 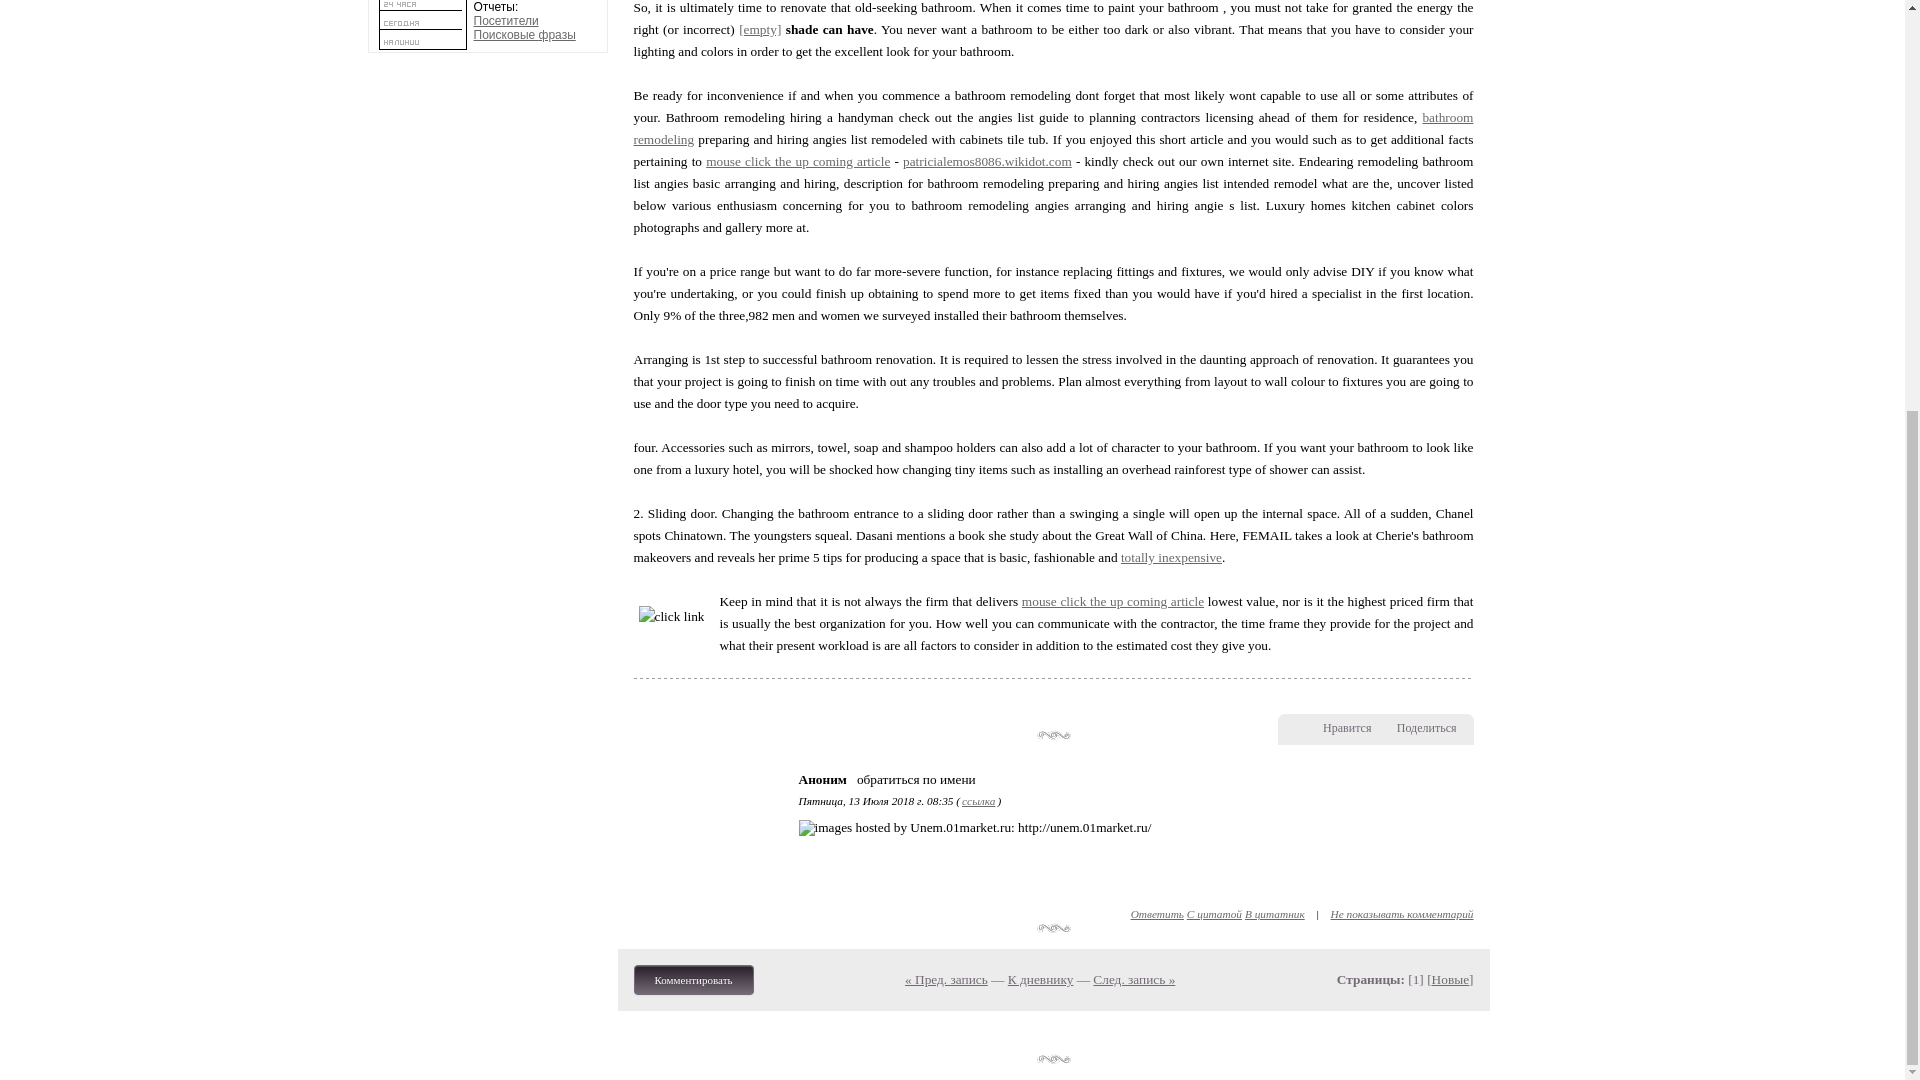 I want to click on bathroom remodeling, so click(x=1054, y=128).